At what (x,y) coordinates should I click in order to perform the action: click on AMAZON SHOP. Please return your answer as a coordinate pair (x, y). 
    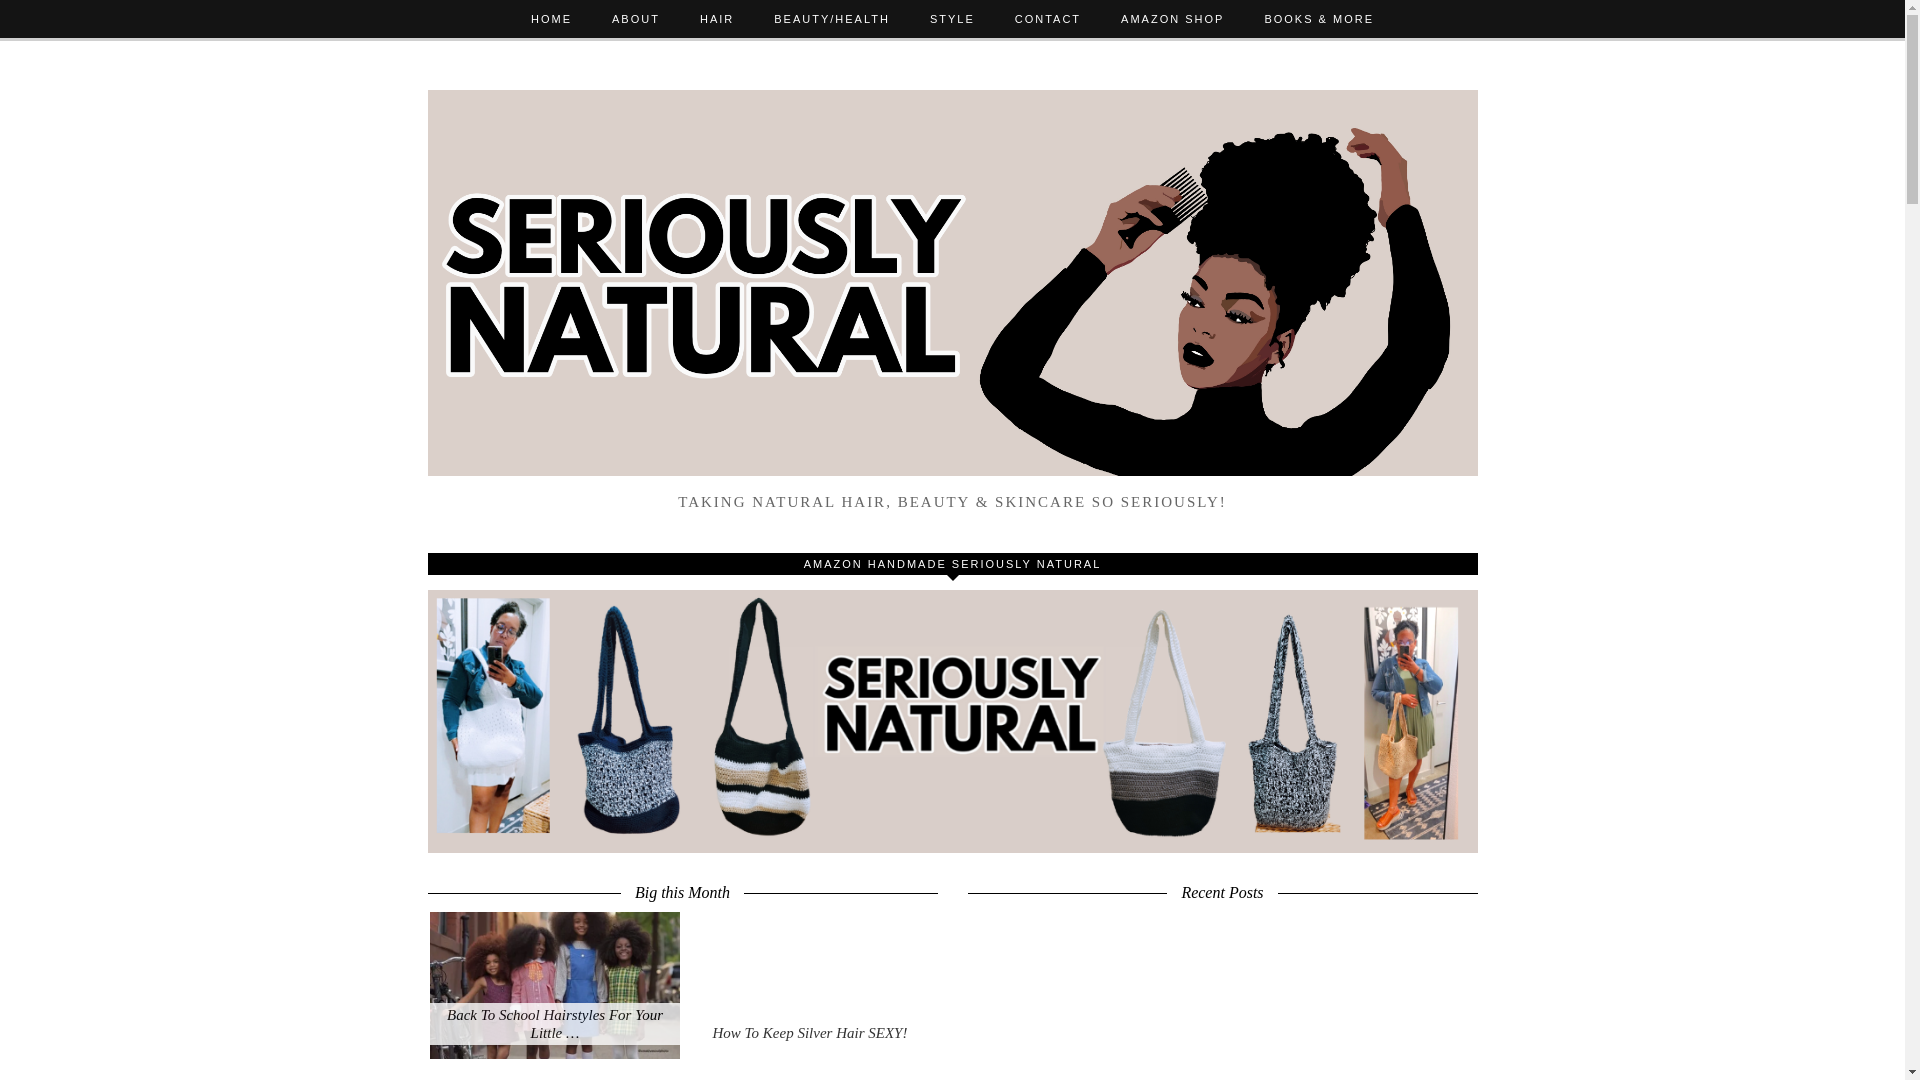
    Looking at the image, I should click on (1172, 18).